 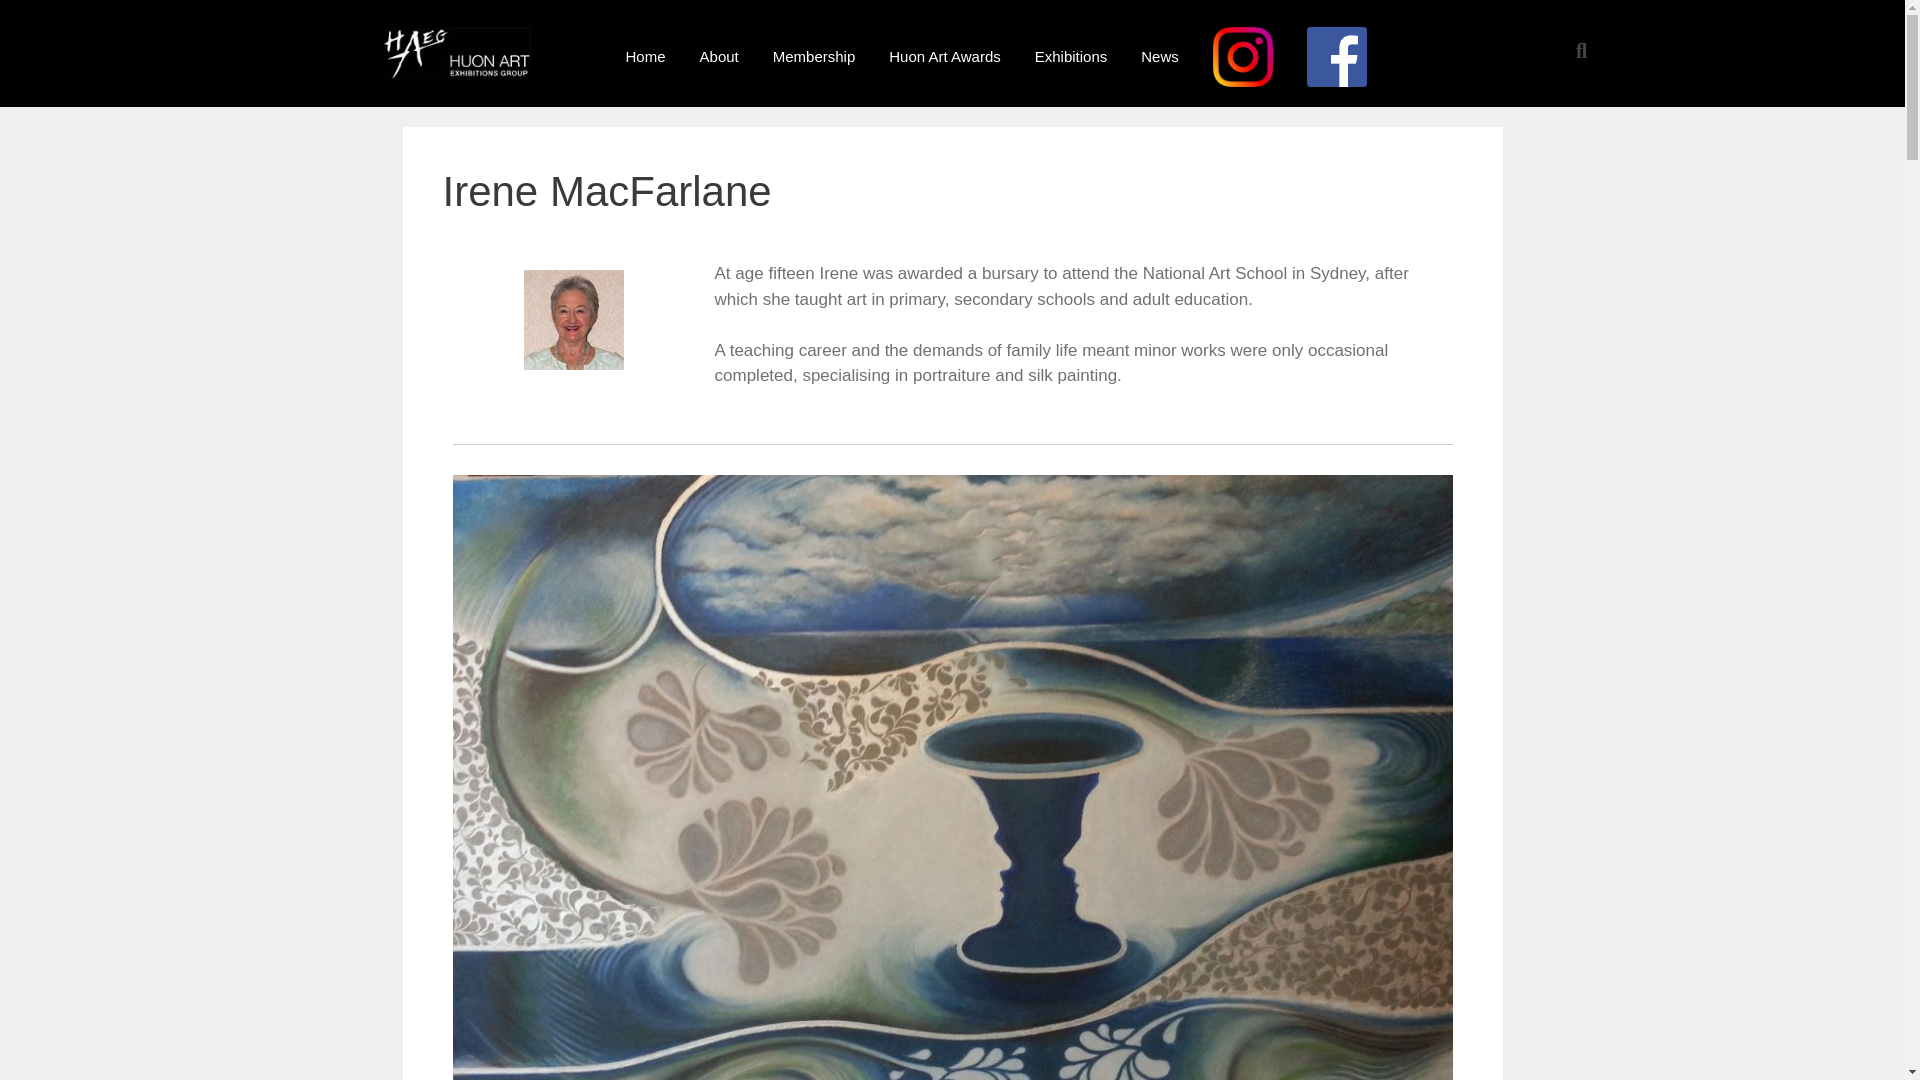 I want to click on Follow HAEG on Instagram, so click(x=1243, y=56).